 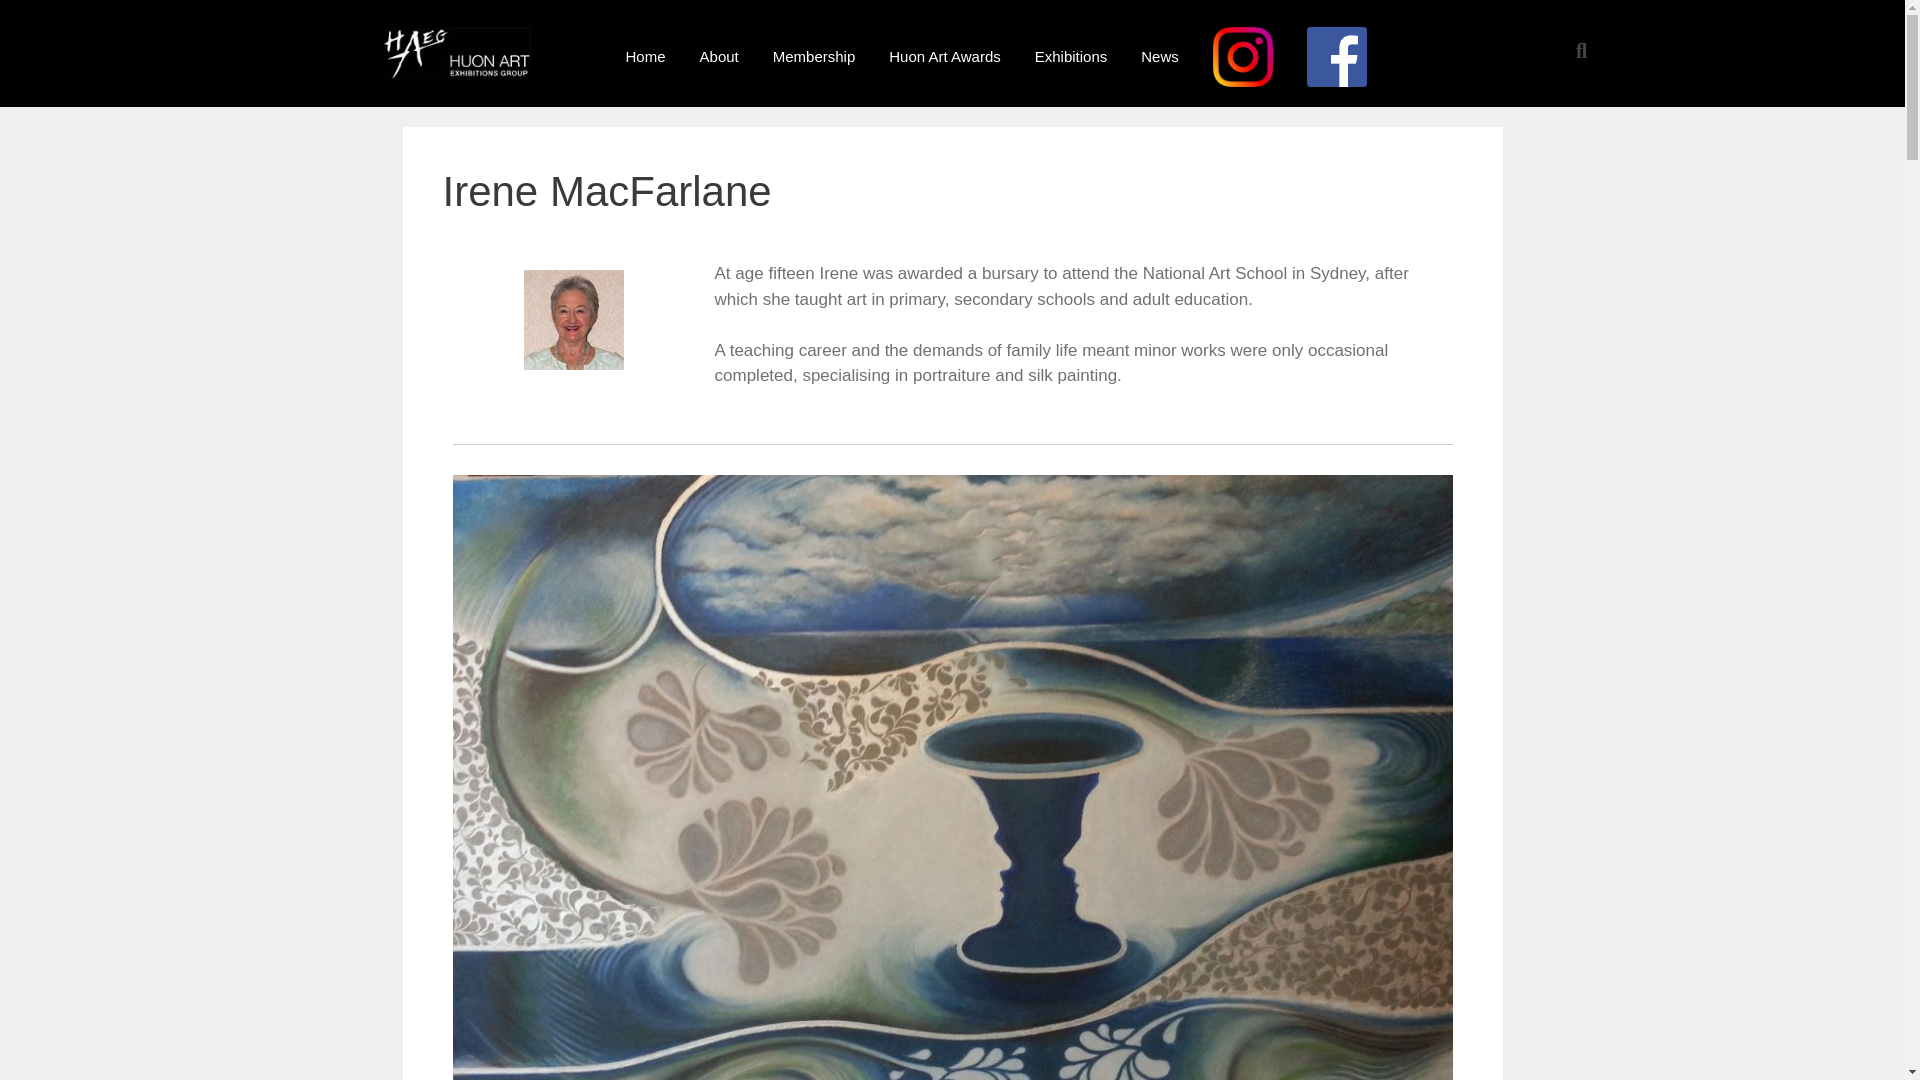 I want to click on Follow HAEG on Instagram, so click(x=1243, y=56).